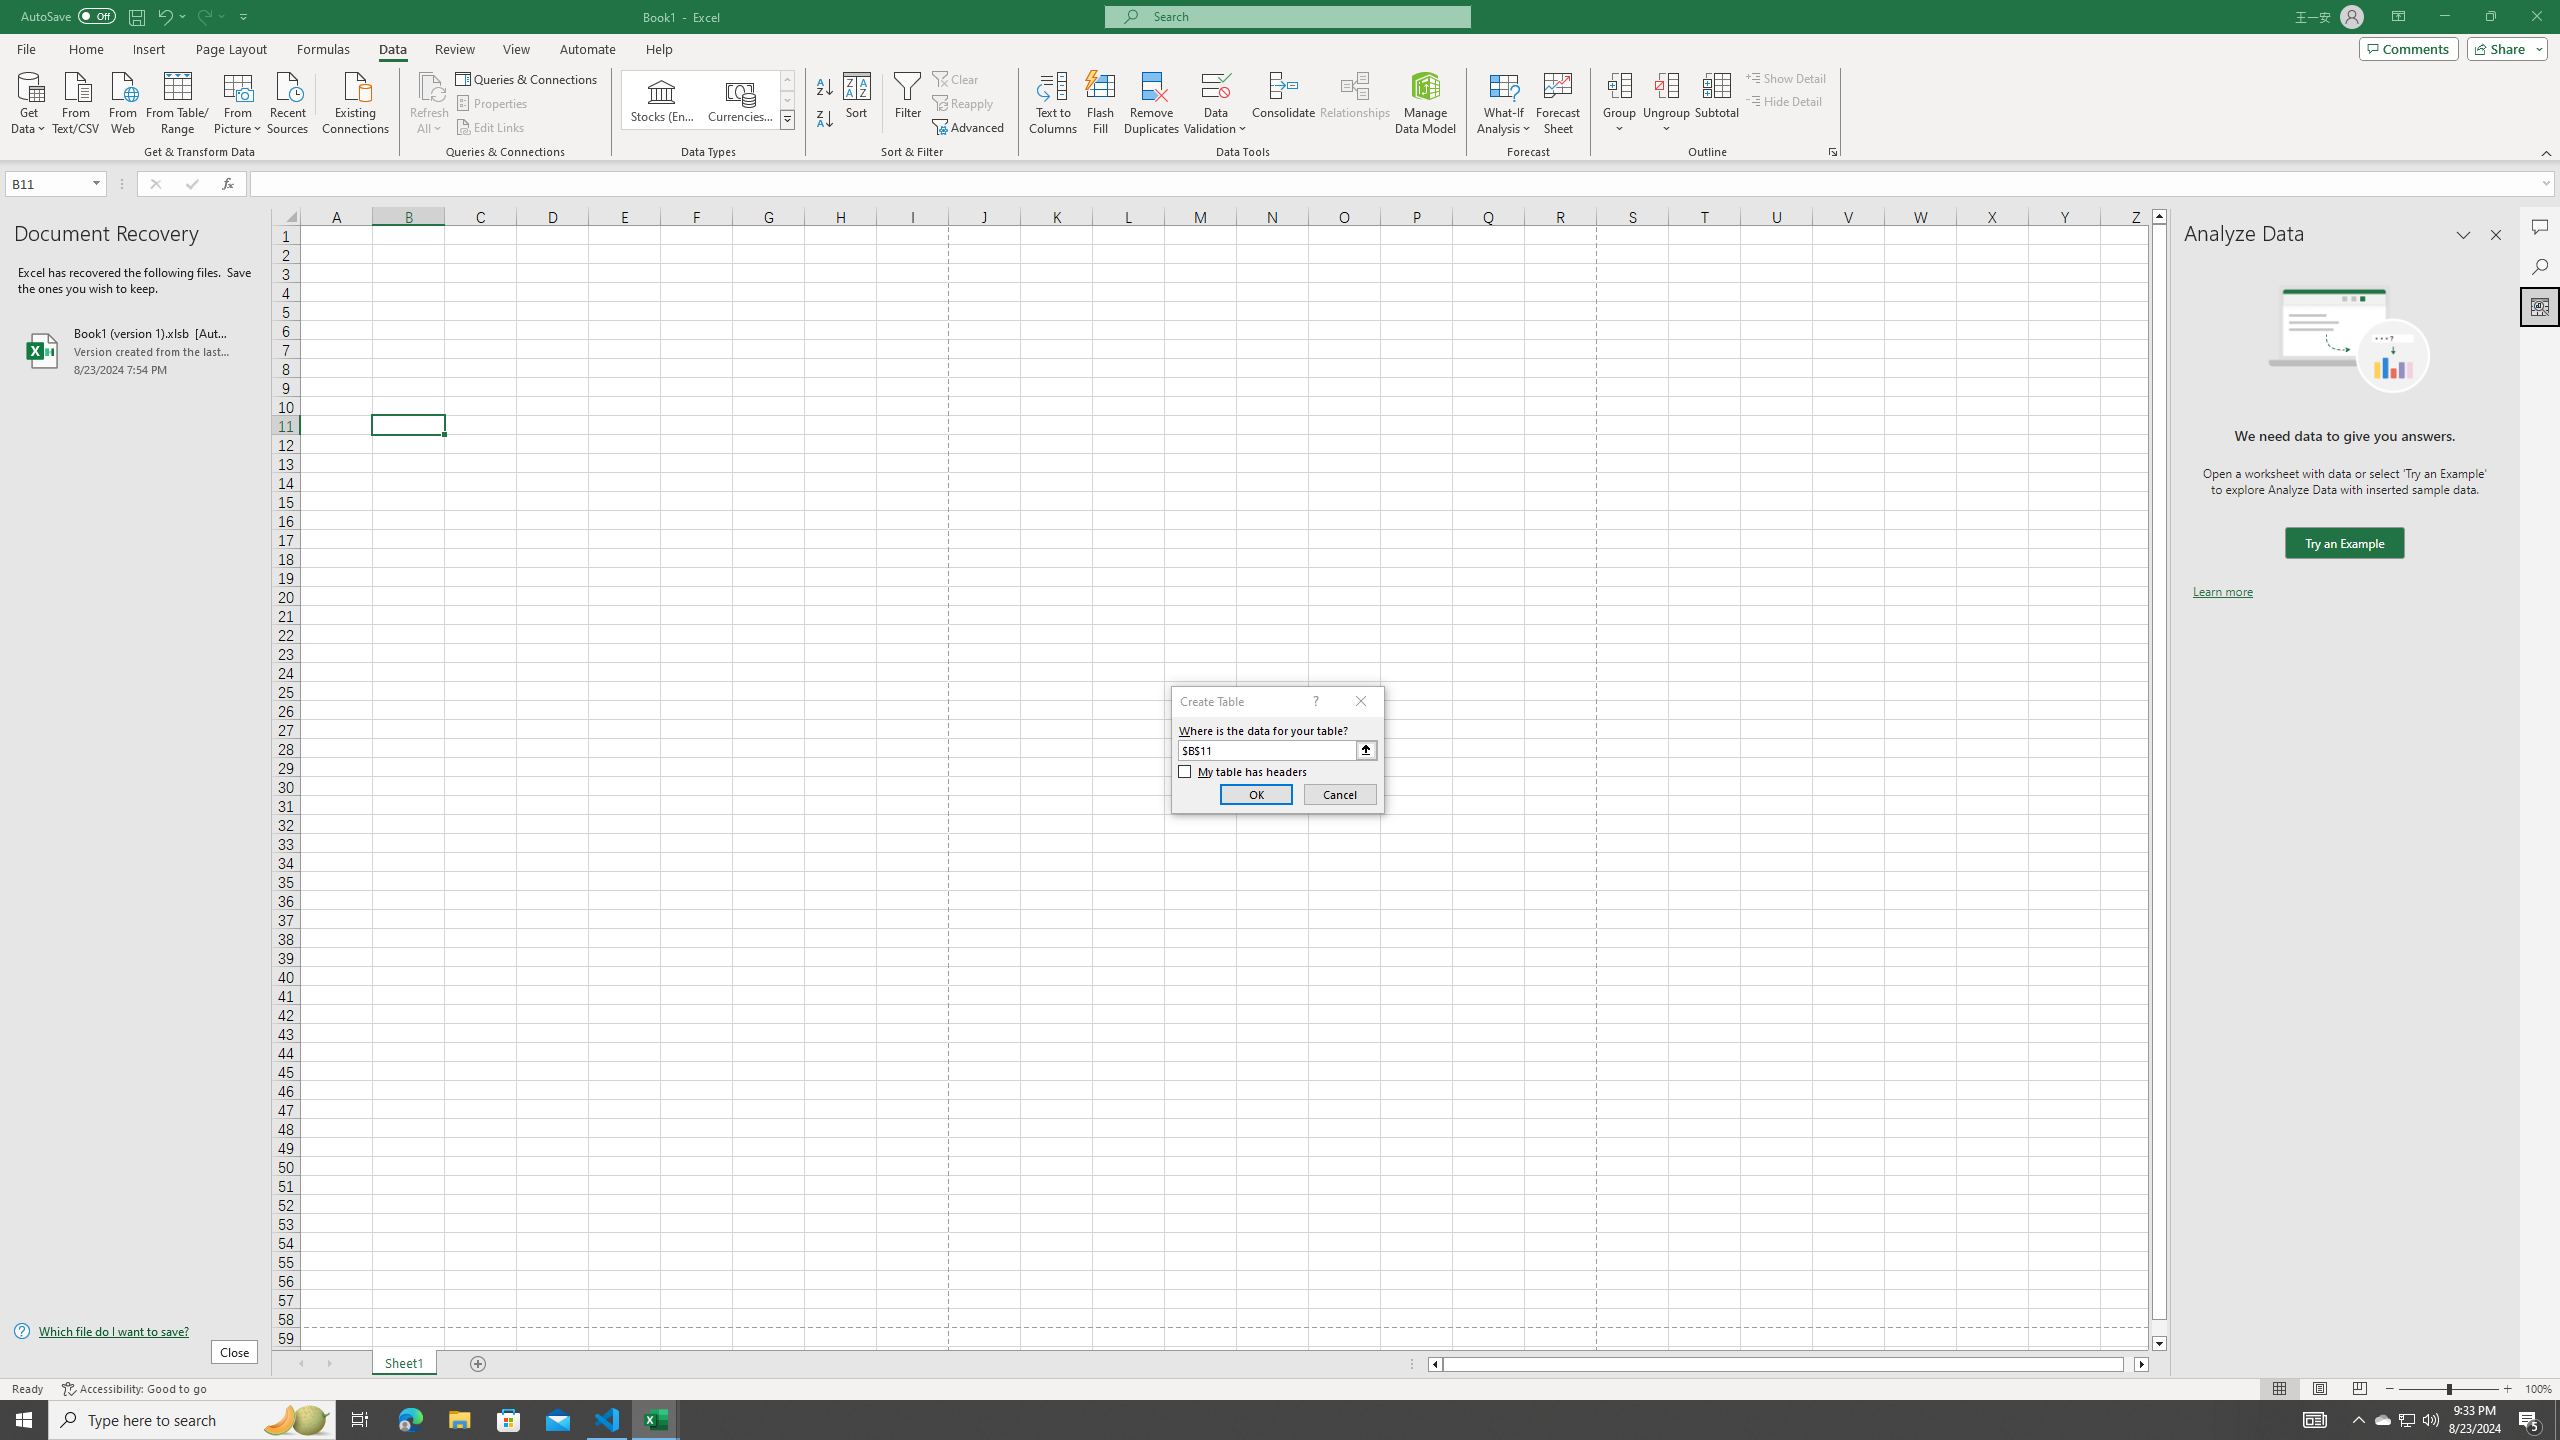 Image resolution: width=2560 pixels, height=1440 pixels. I want to click on Share, so click(2504, 48).